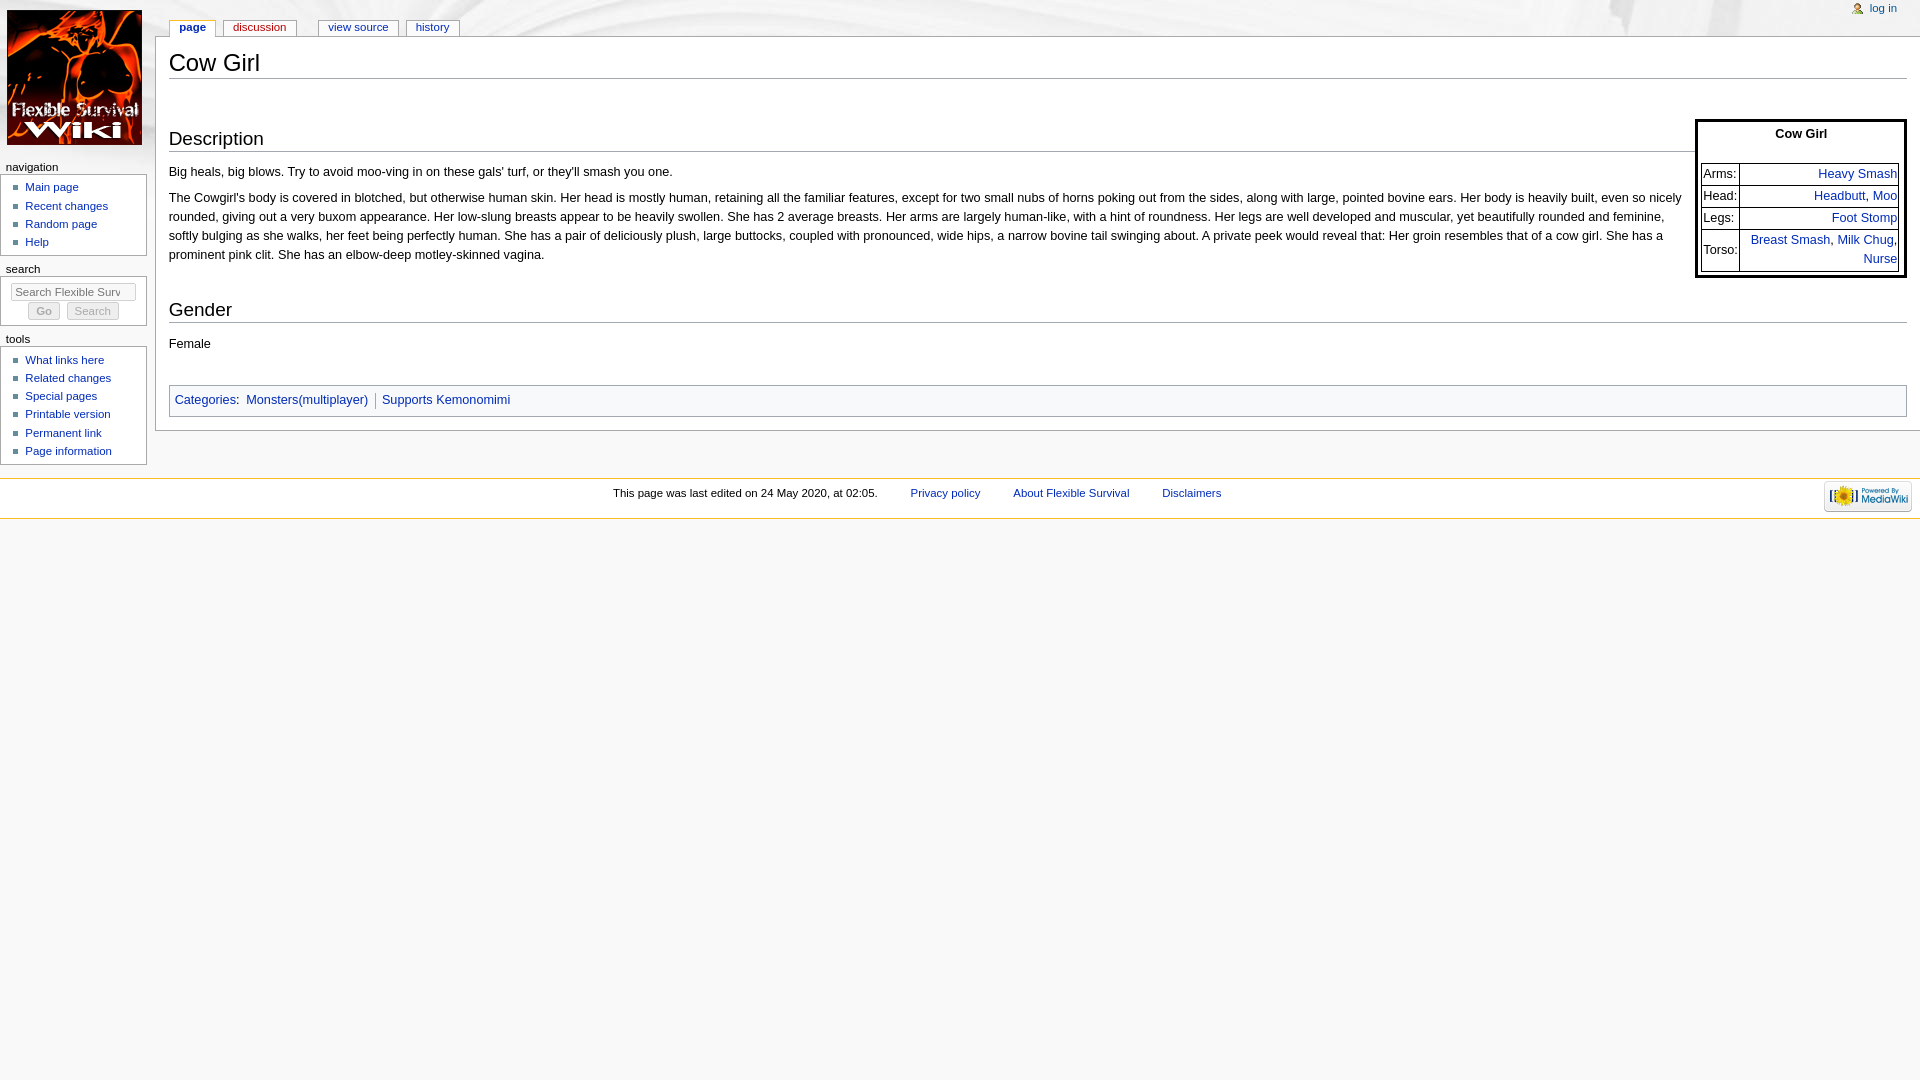 The height and width of the screenshot is (1080, 1920). Describe the element at coordinates (66, 414) in the screenshot. I see `Printable version` at that location.